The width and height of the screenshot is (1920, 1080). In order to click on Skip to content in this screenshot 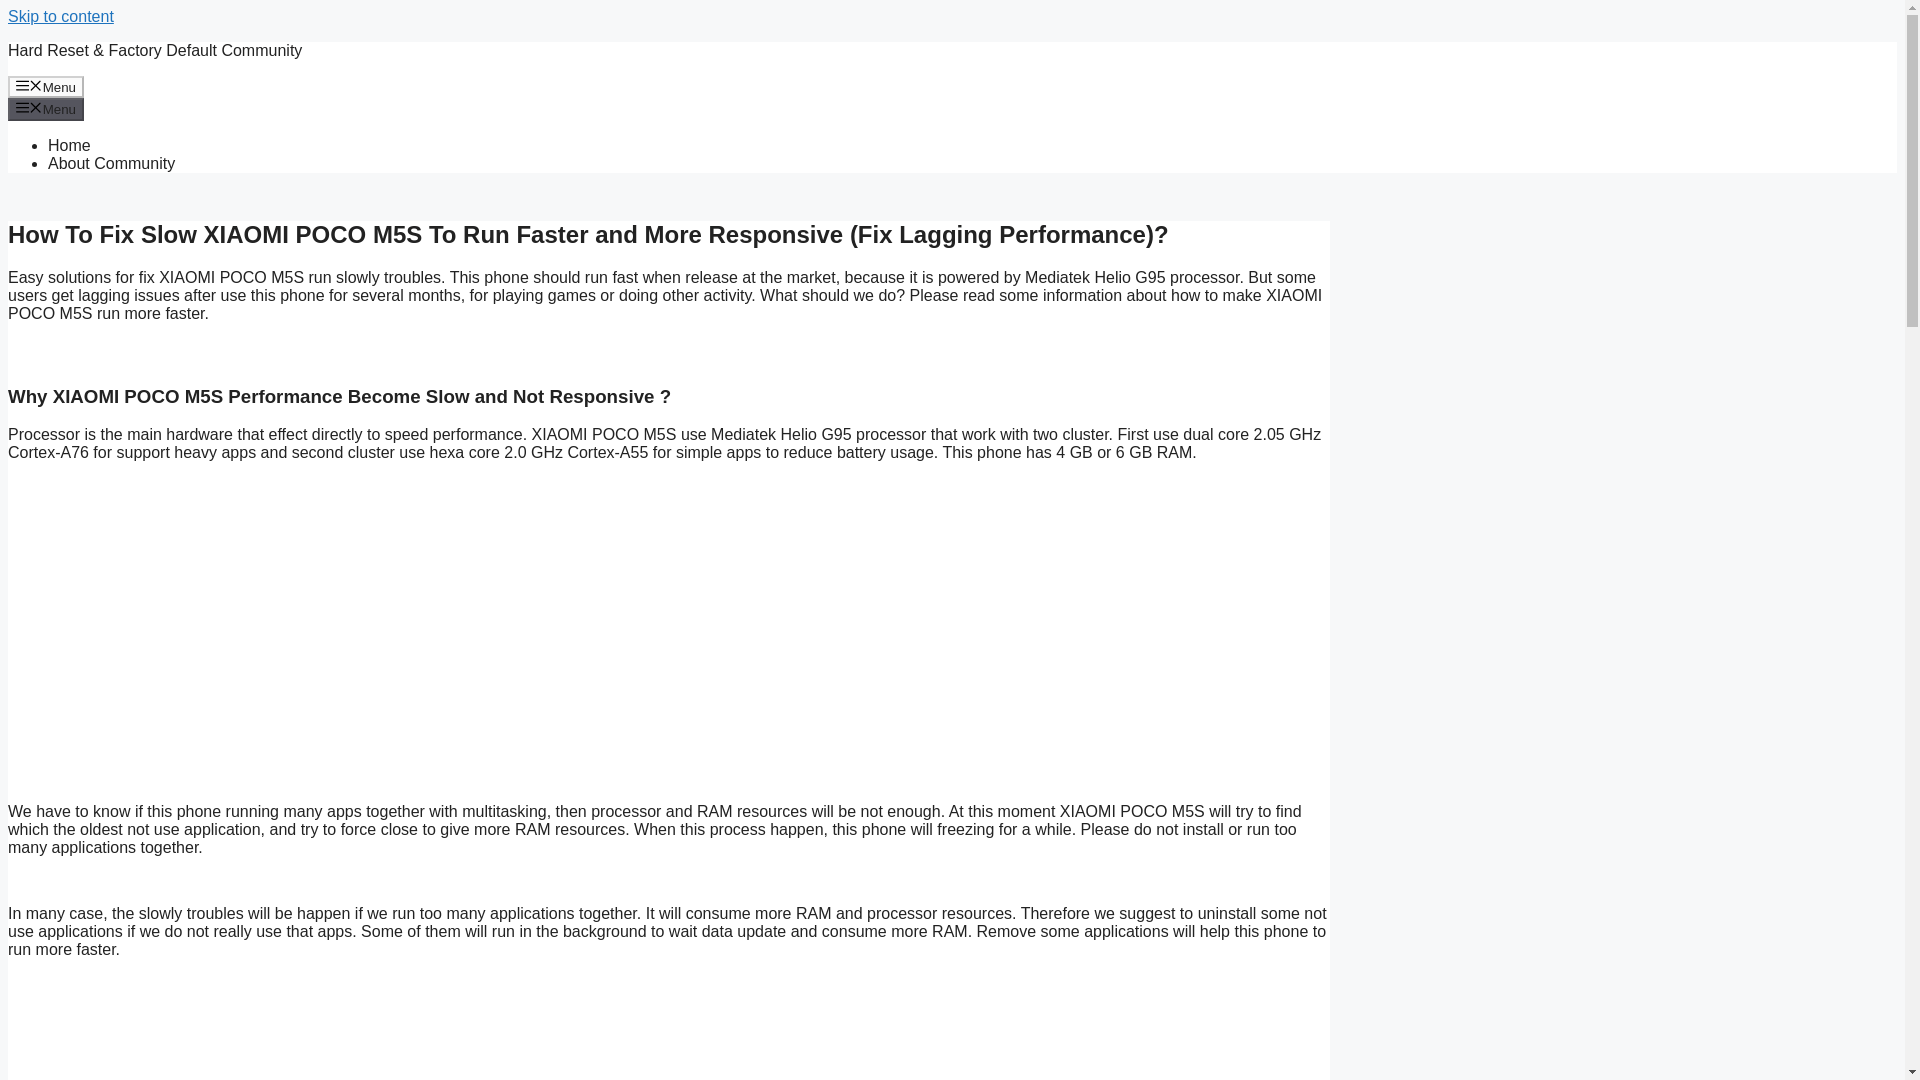, I will do `click(60, 16)`.